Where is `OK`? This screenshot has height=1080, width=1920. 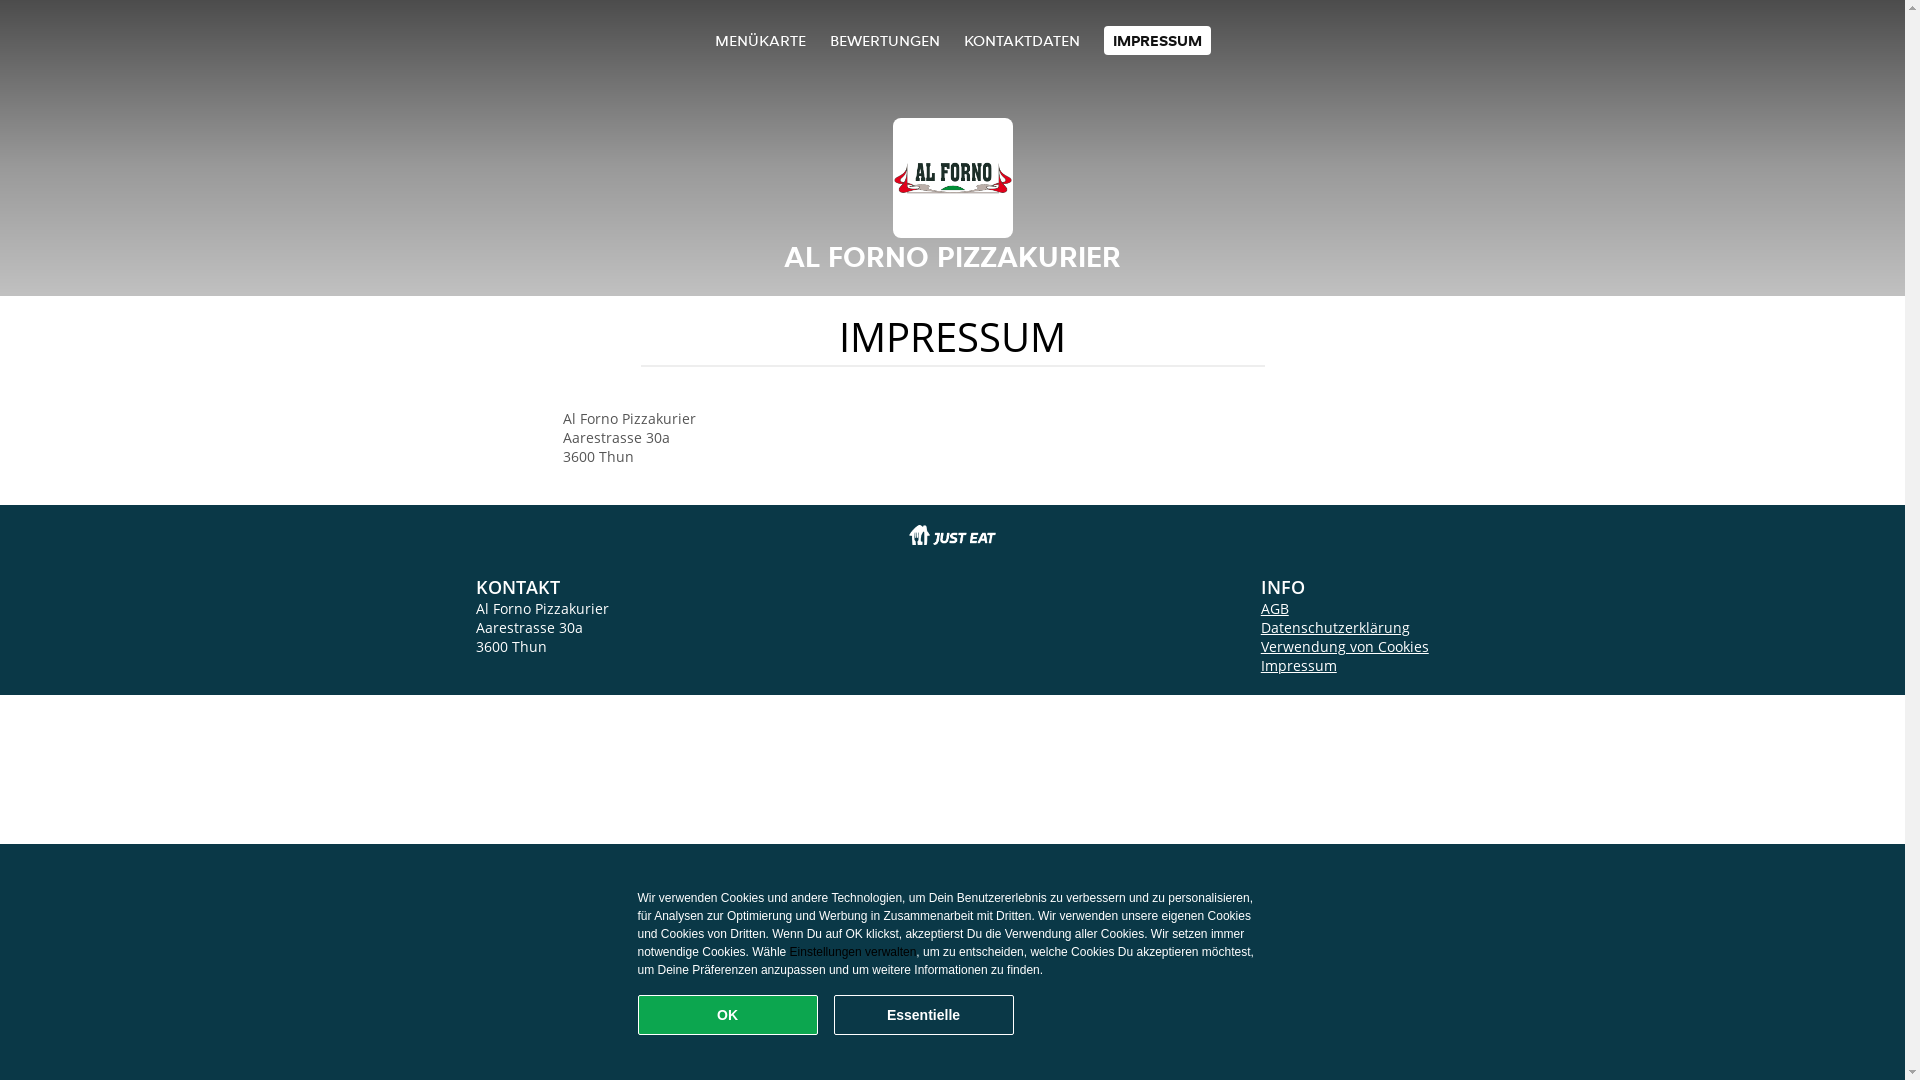
OK is located at coordinates (728, 1015).